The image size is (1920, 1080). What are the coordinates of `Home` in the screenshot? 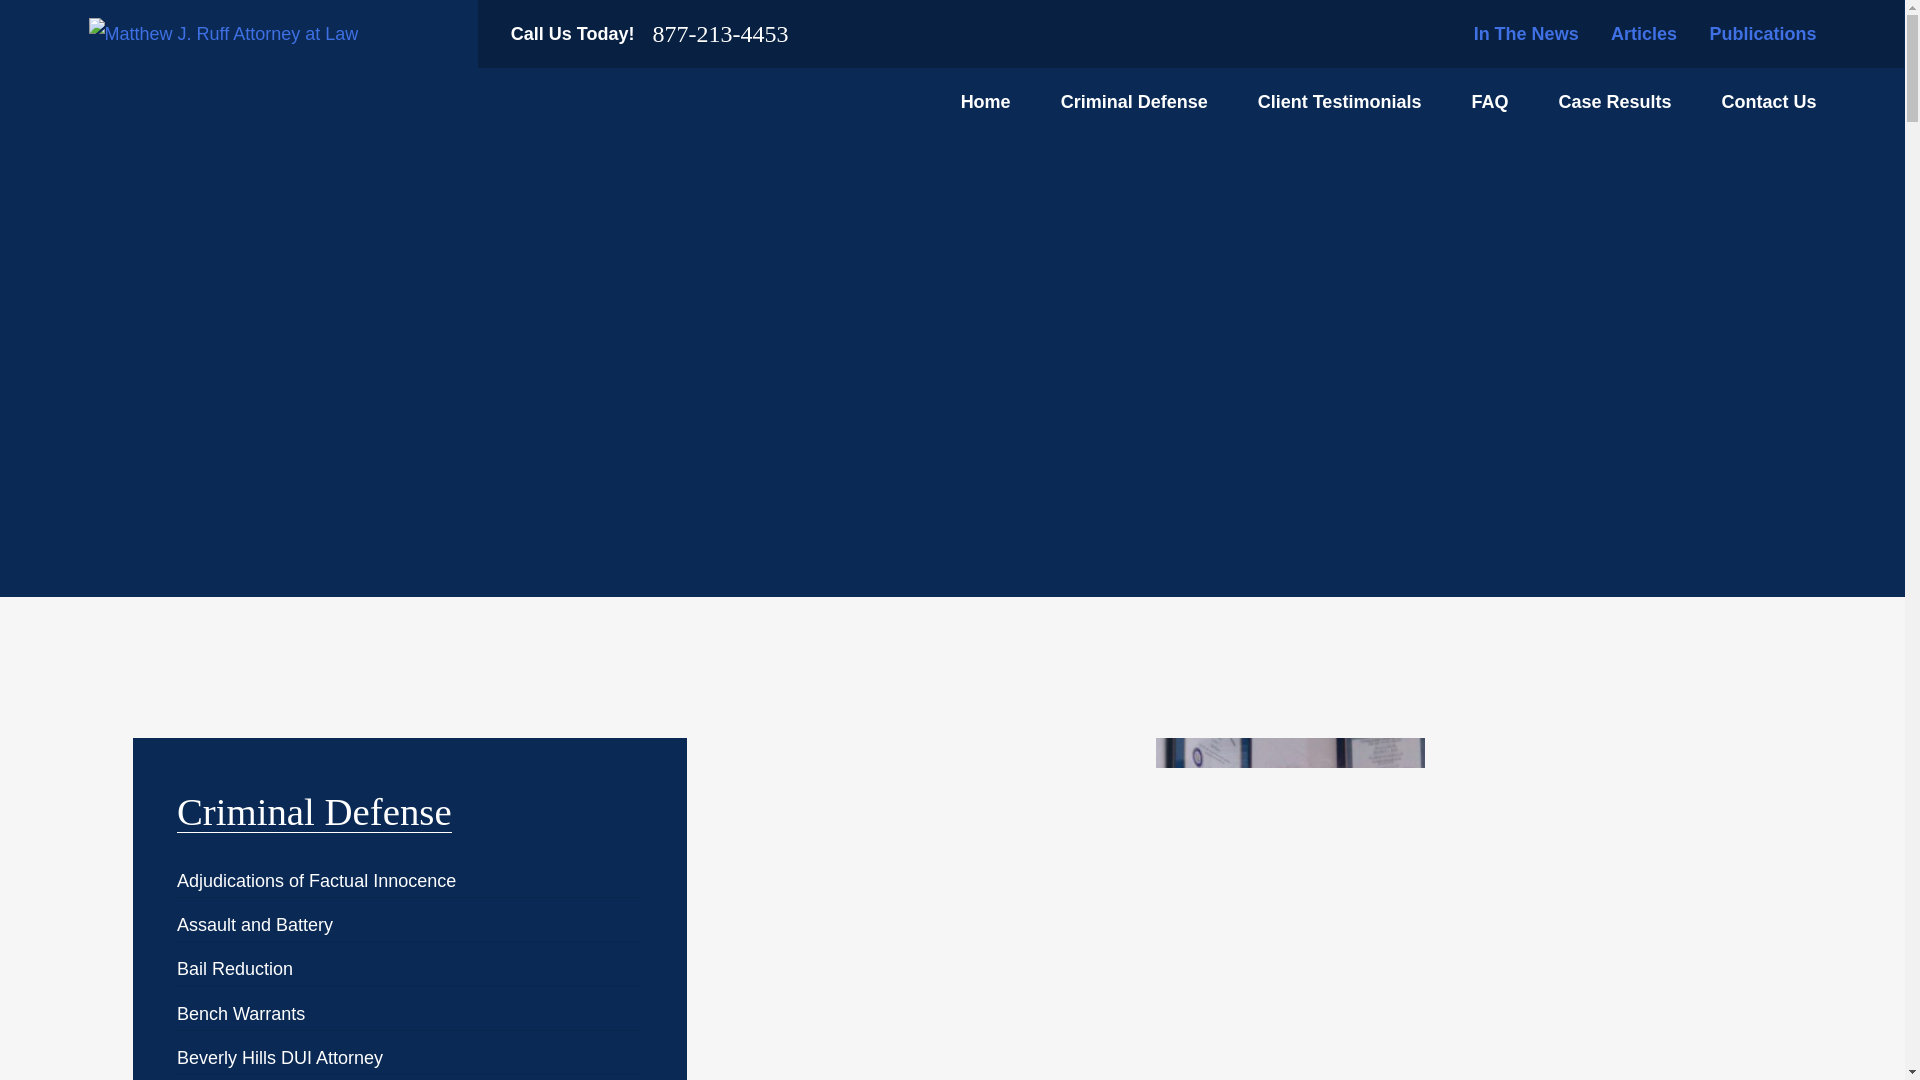 It's located at (986, 102).